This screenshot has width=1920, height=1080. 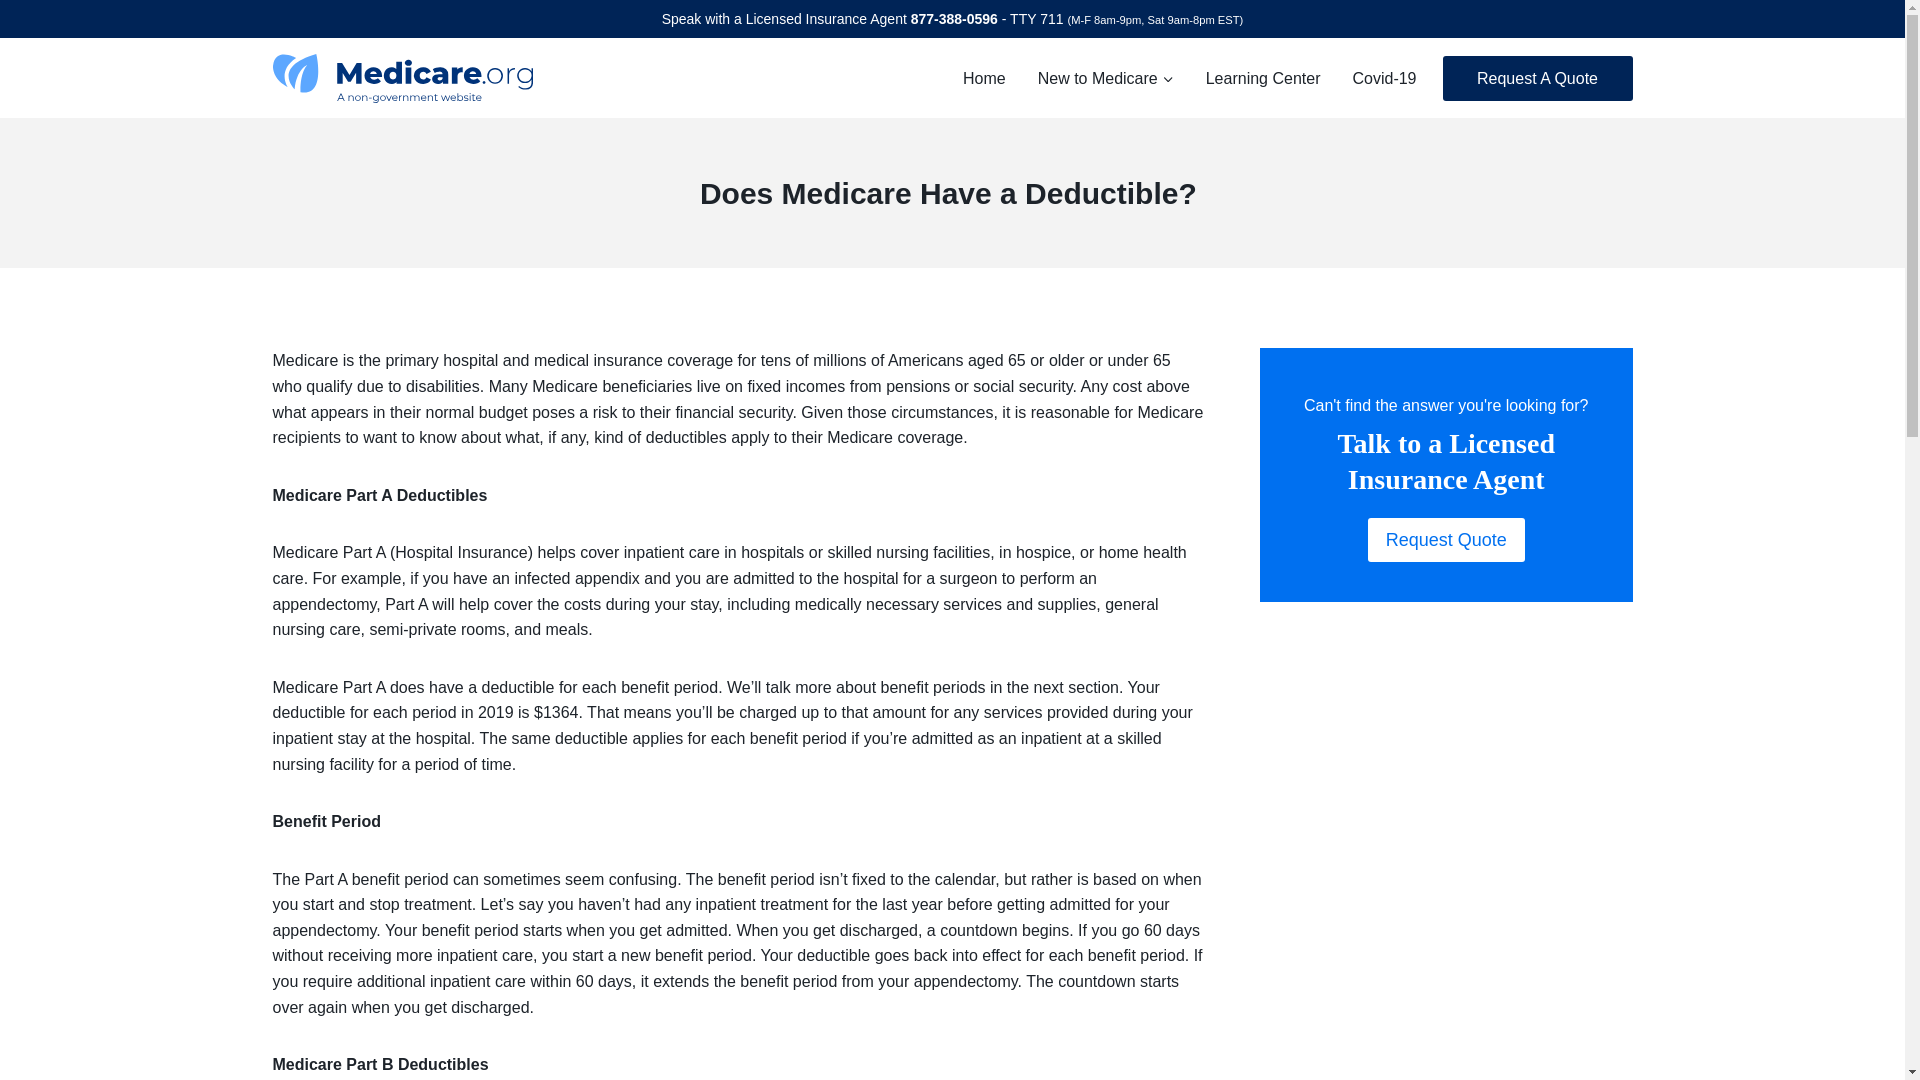 What do you see at coordinates (1384, 78) in the screenshot?
I see `Covid-19` at bounding box center [1384, 78].